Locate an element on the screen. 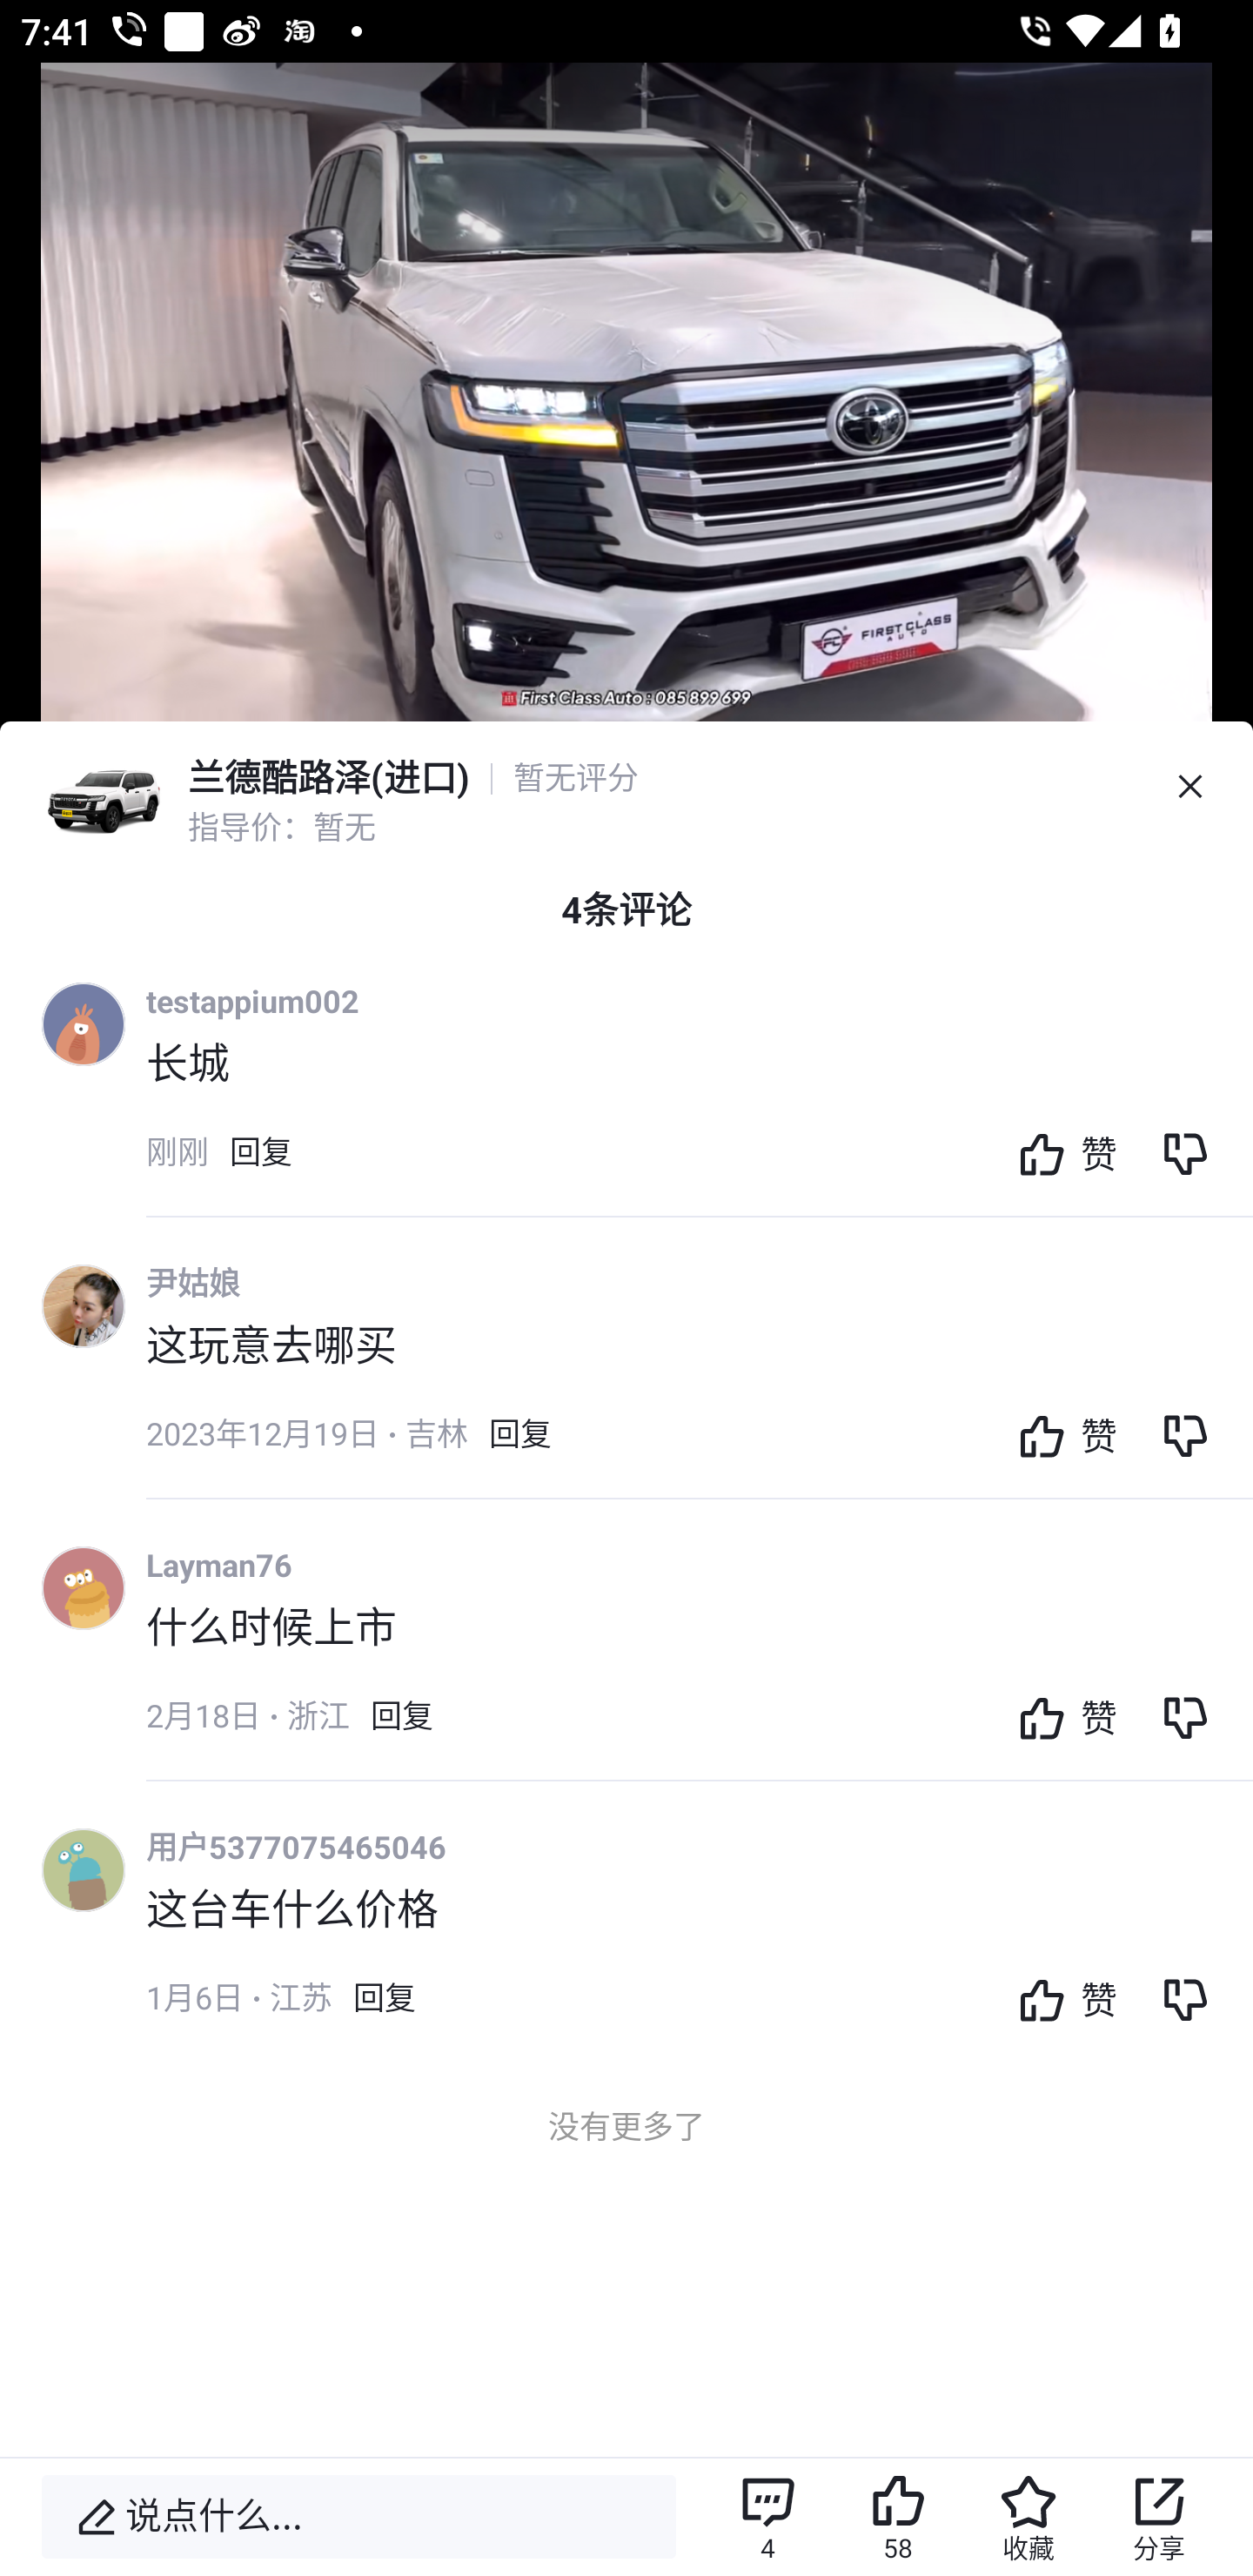 The height and width of the screenshot is (2576, 1253). 收藏 is located at coordinates (1028, 2517).